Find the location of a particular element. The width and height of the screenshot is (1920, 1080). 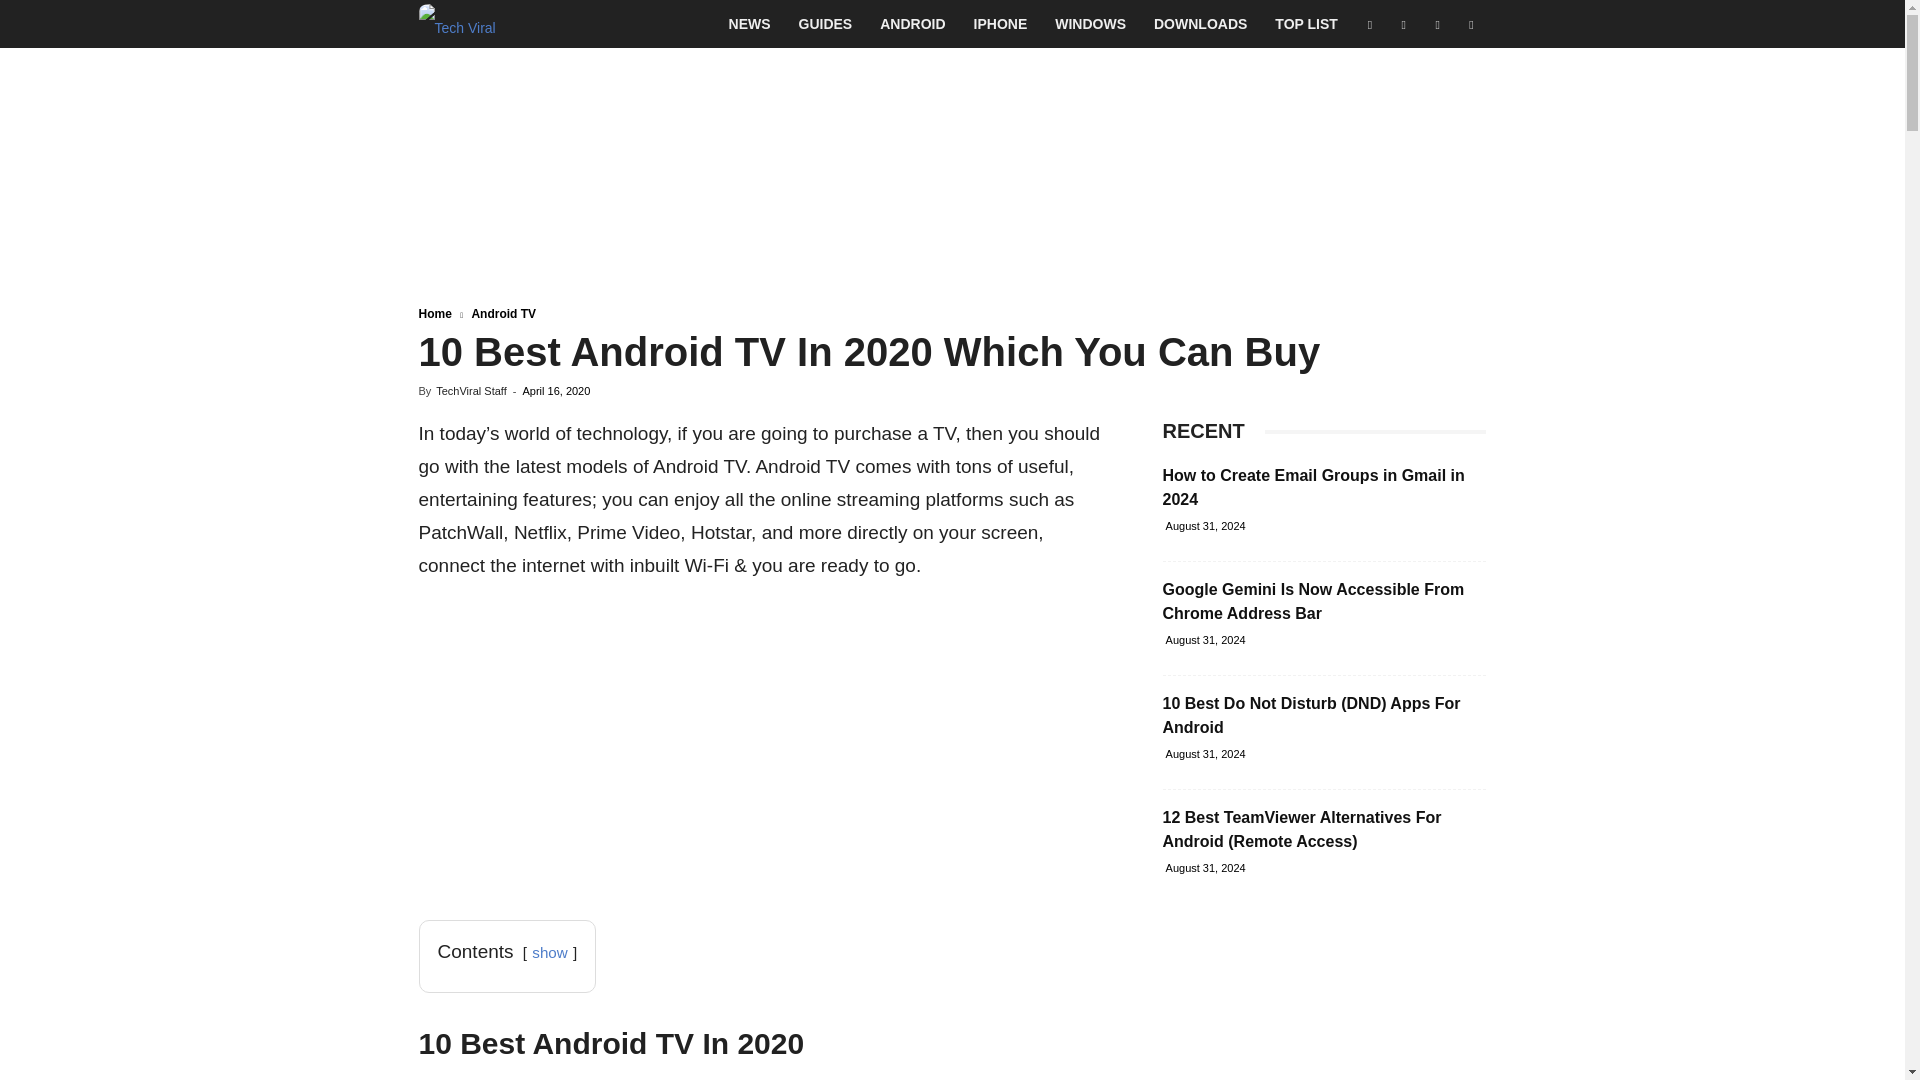

IPHONE is located at coordinates (1001, 24).